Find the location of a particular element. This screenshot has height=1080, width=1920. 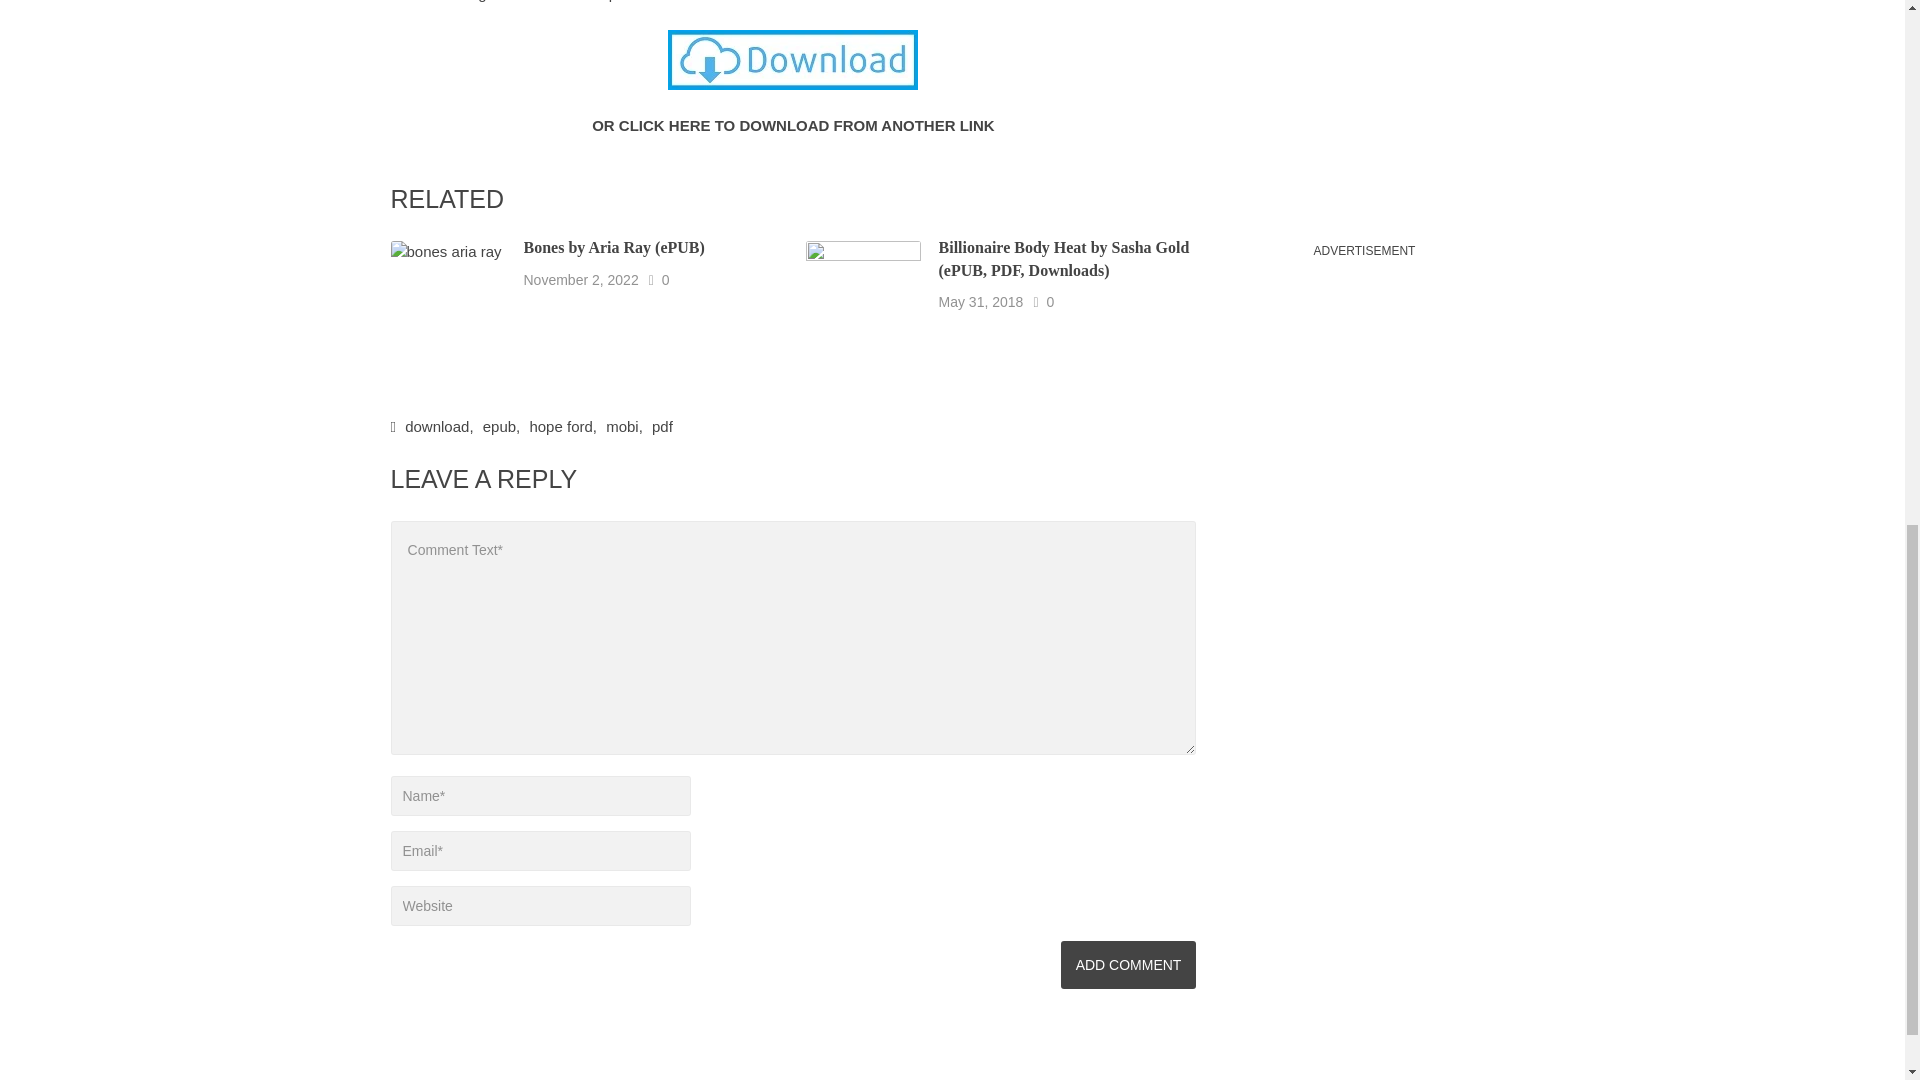

hope ford is located at coordinates (560, 426).